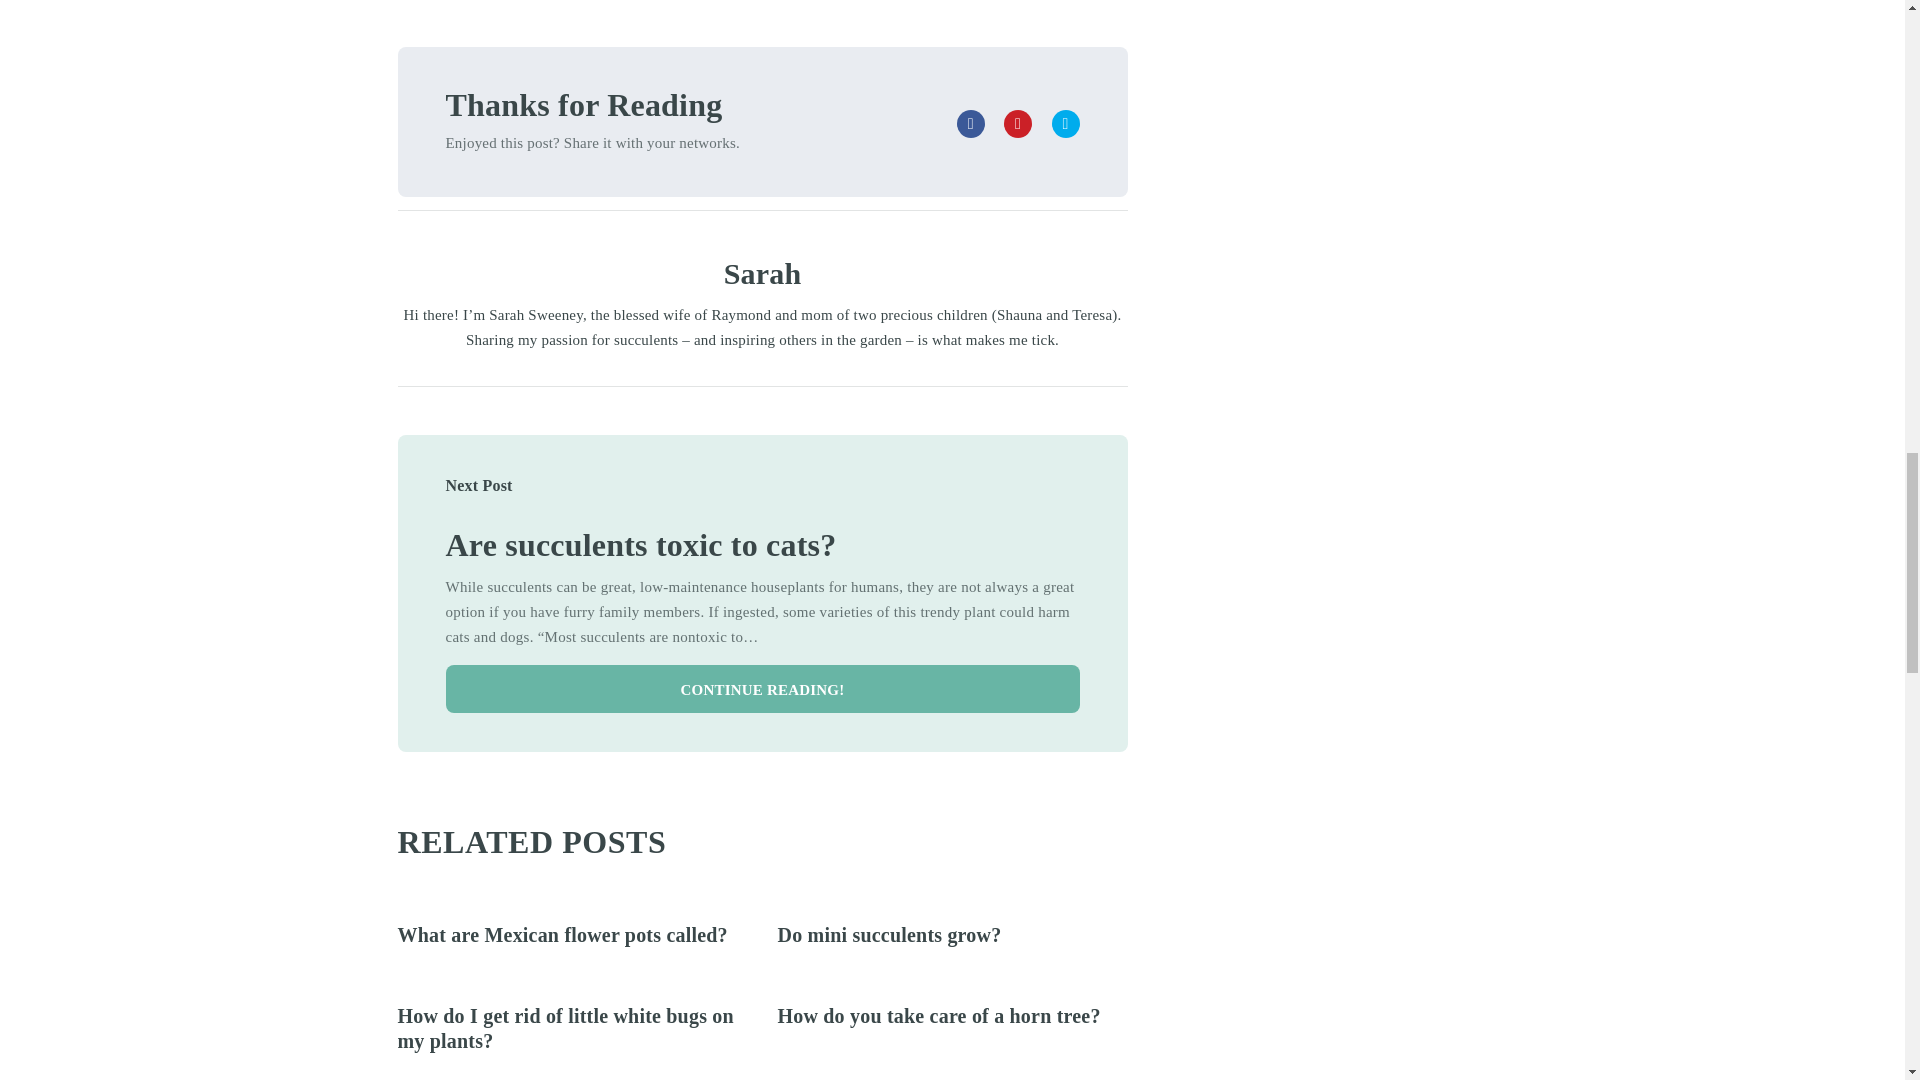 This screenshot has width=1920, height=1080. I want to click on Do mini succulents grow?, so click(890, 935).